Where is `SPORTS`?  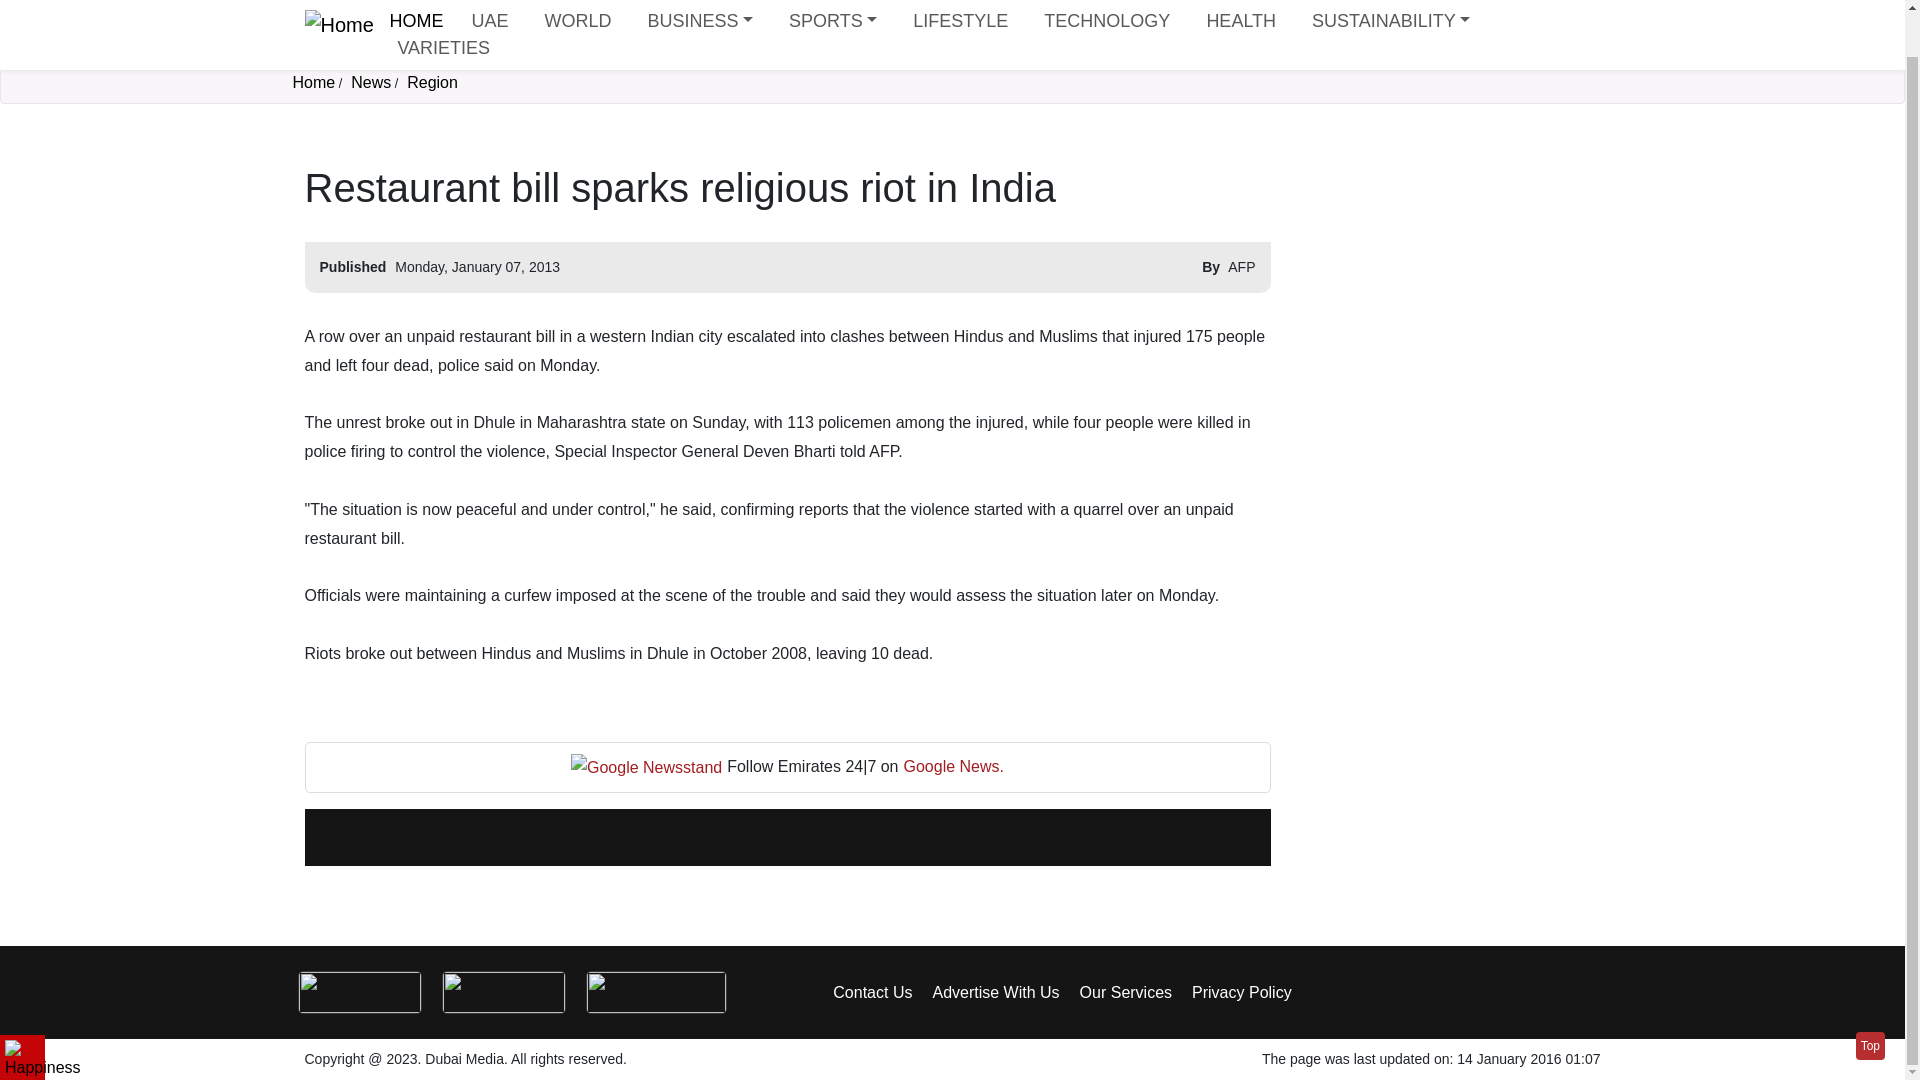 SPORTS is located at coordinates (833, 14).